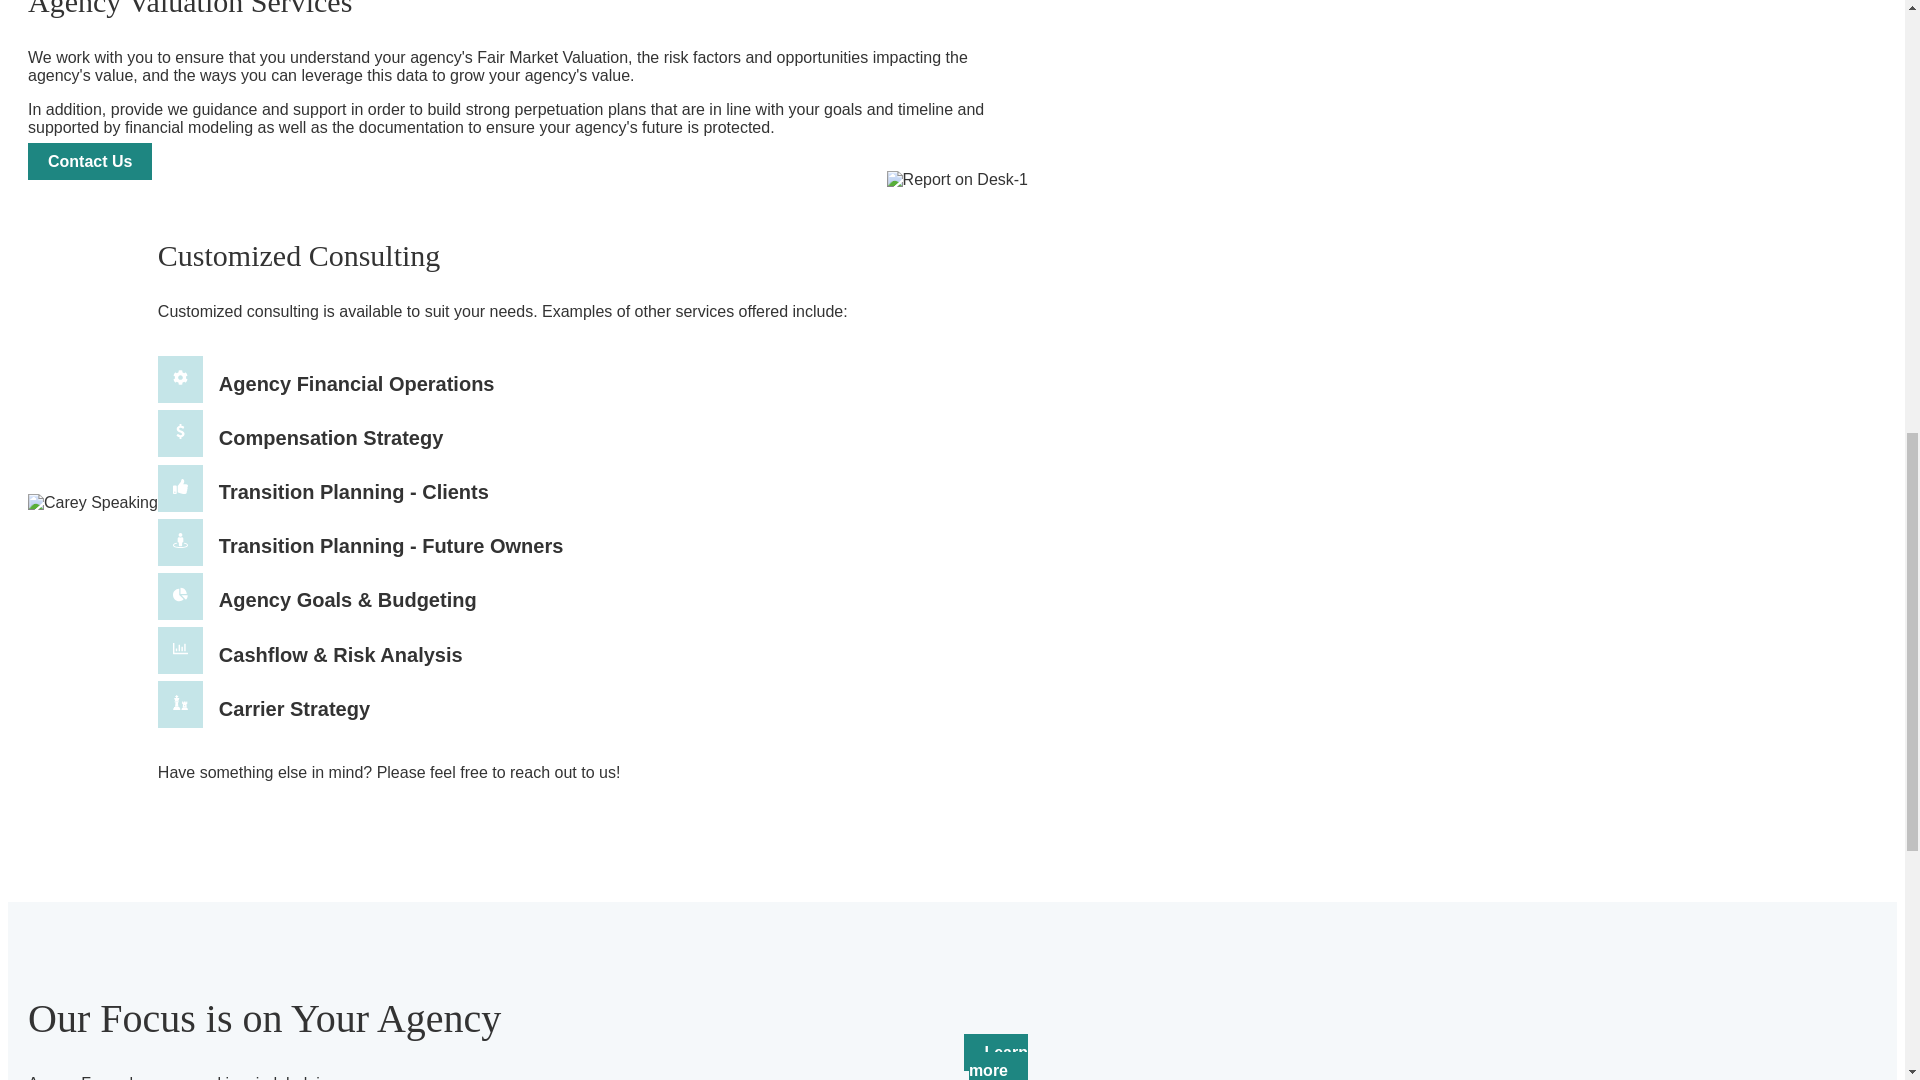 This screenshot has width=1920, height=1080. I want to click on Carey Speaking, so click(92, 502).